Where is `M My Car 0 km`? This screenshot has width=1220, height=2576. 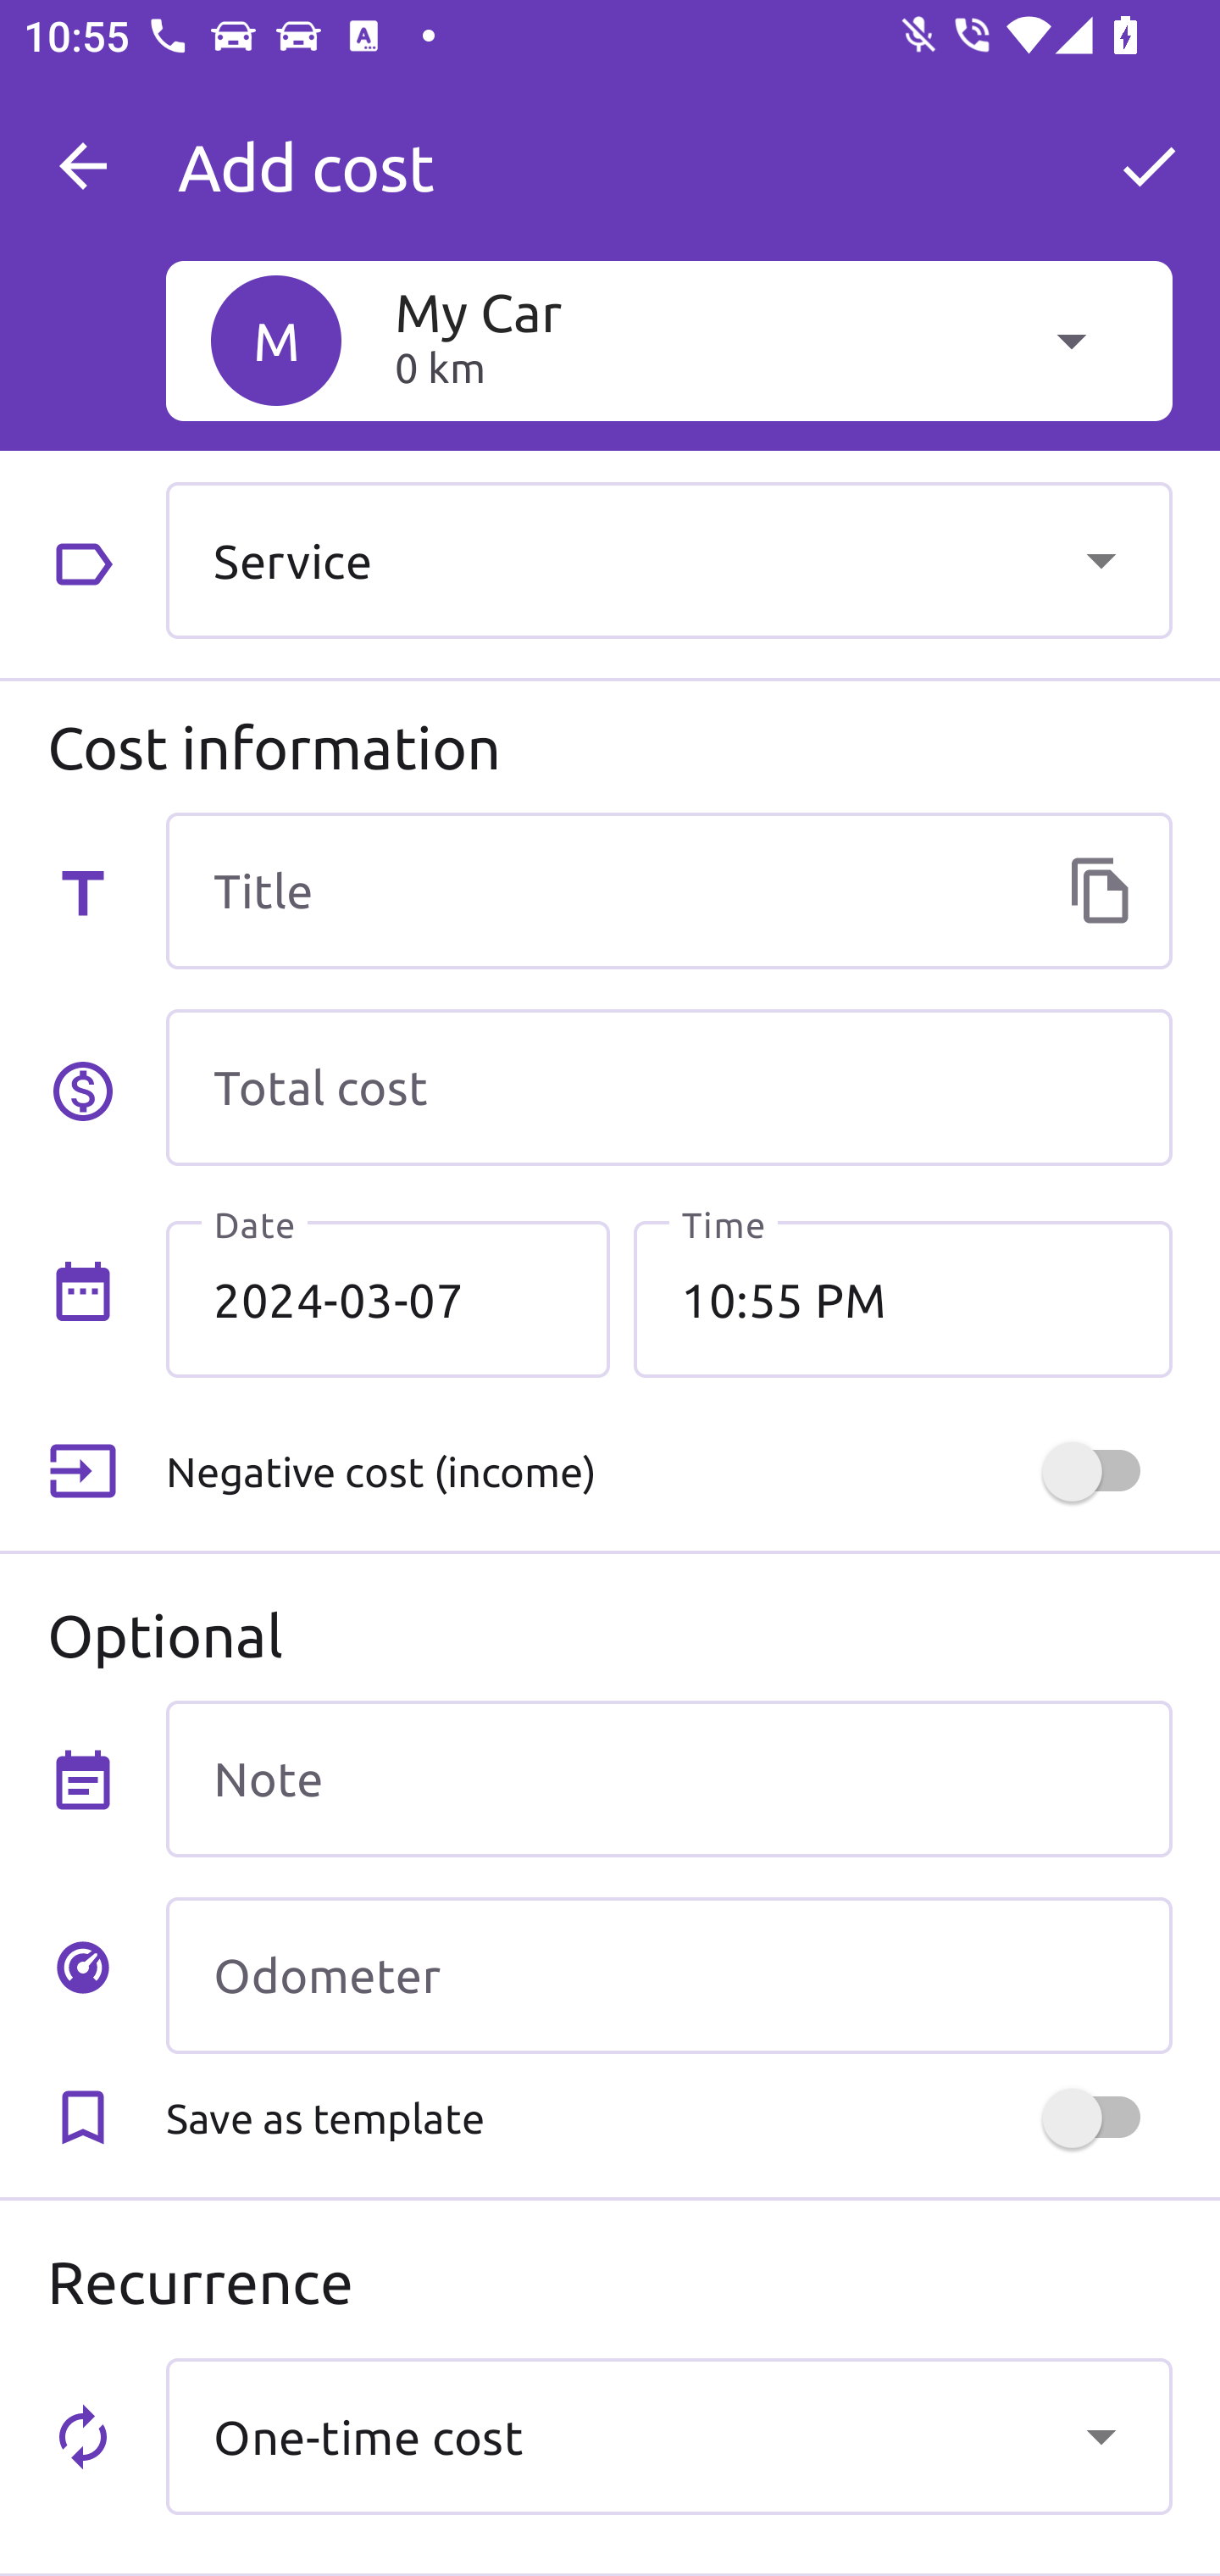 M My Car 0 km is located at coordinates (668, 340).